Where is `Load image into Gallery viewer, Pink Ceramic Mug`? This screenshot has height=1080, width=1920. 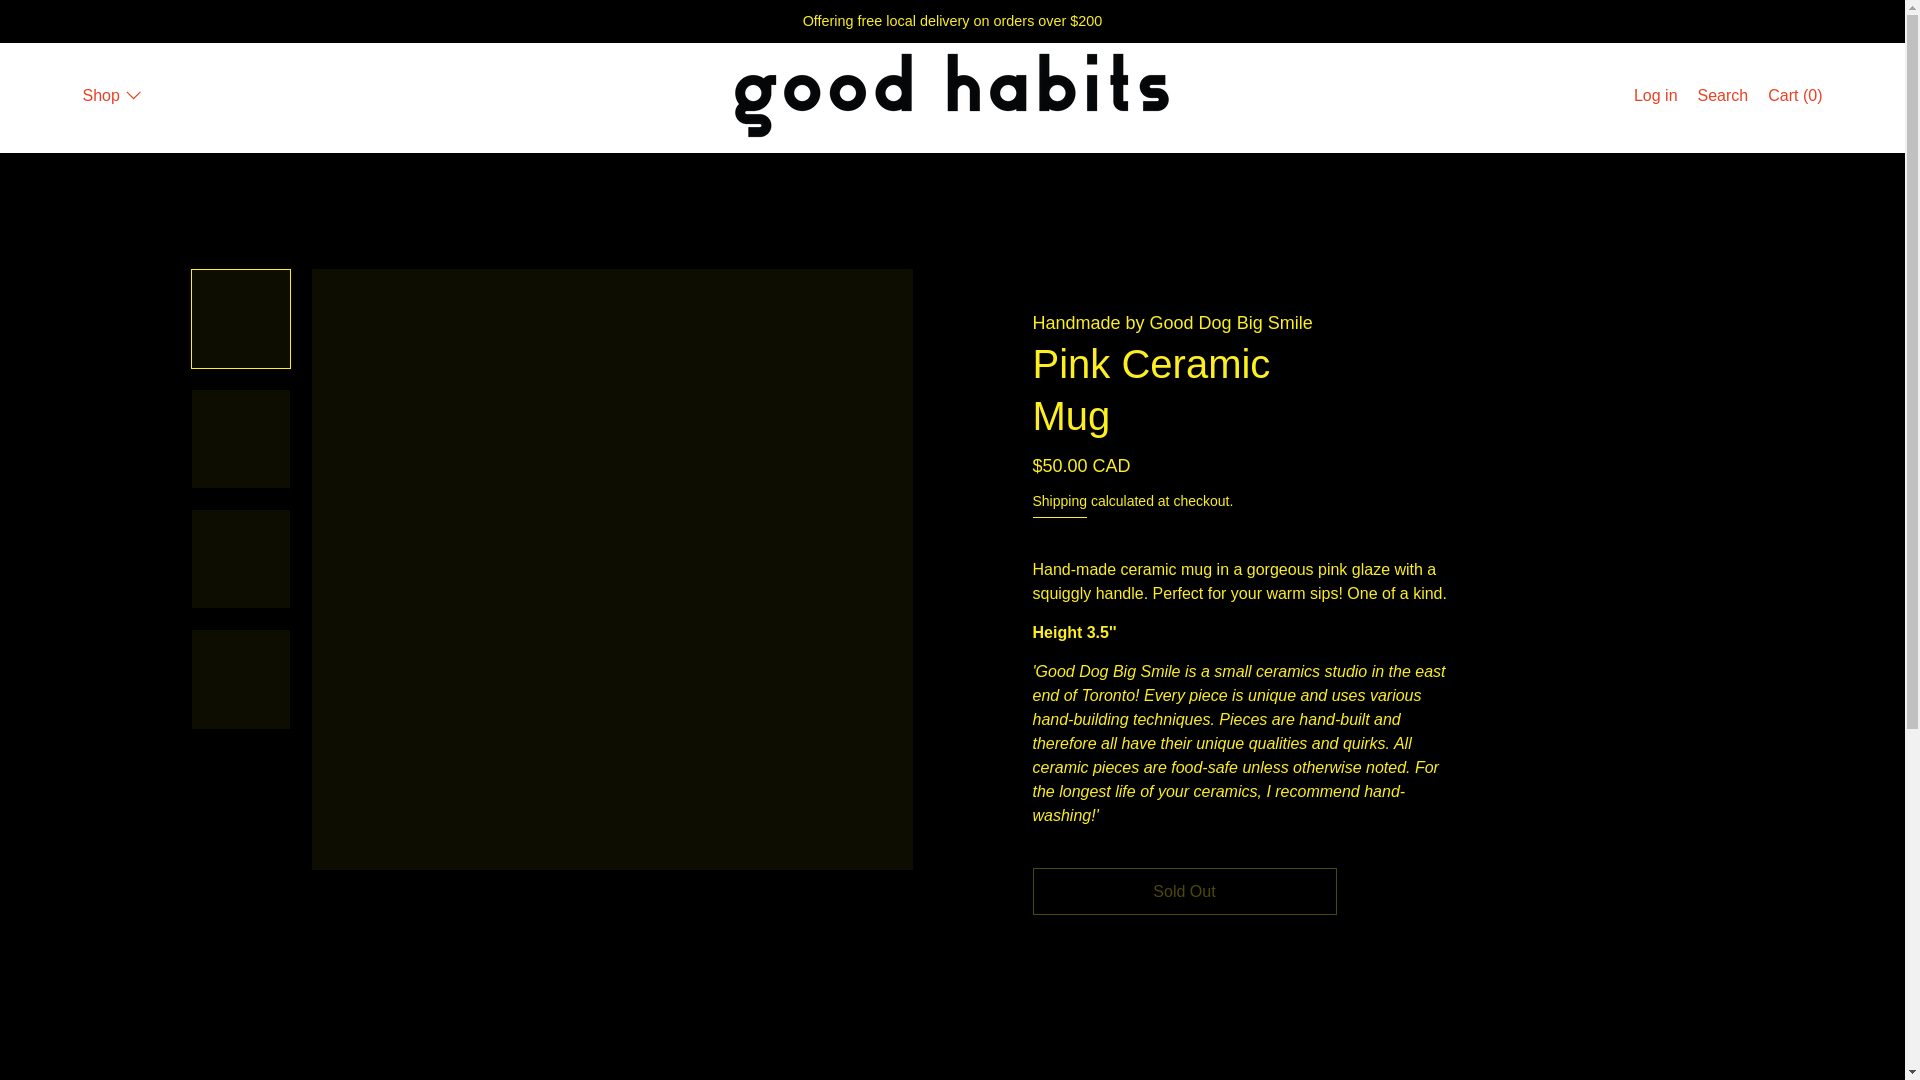
Load image into Gallery viewer, Pink Ceramic Mug is located at coordinates (240, 678).